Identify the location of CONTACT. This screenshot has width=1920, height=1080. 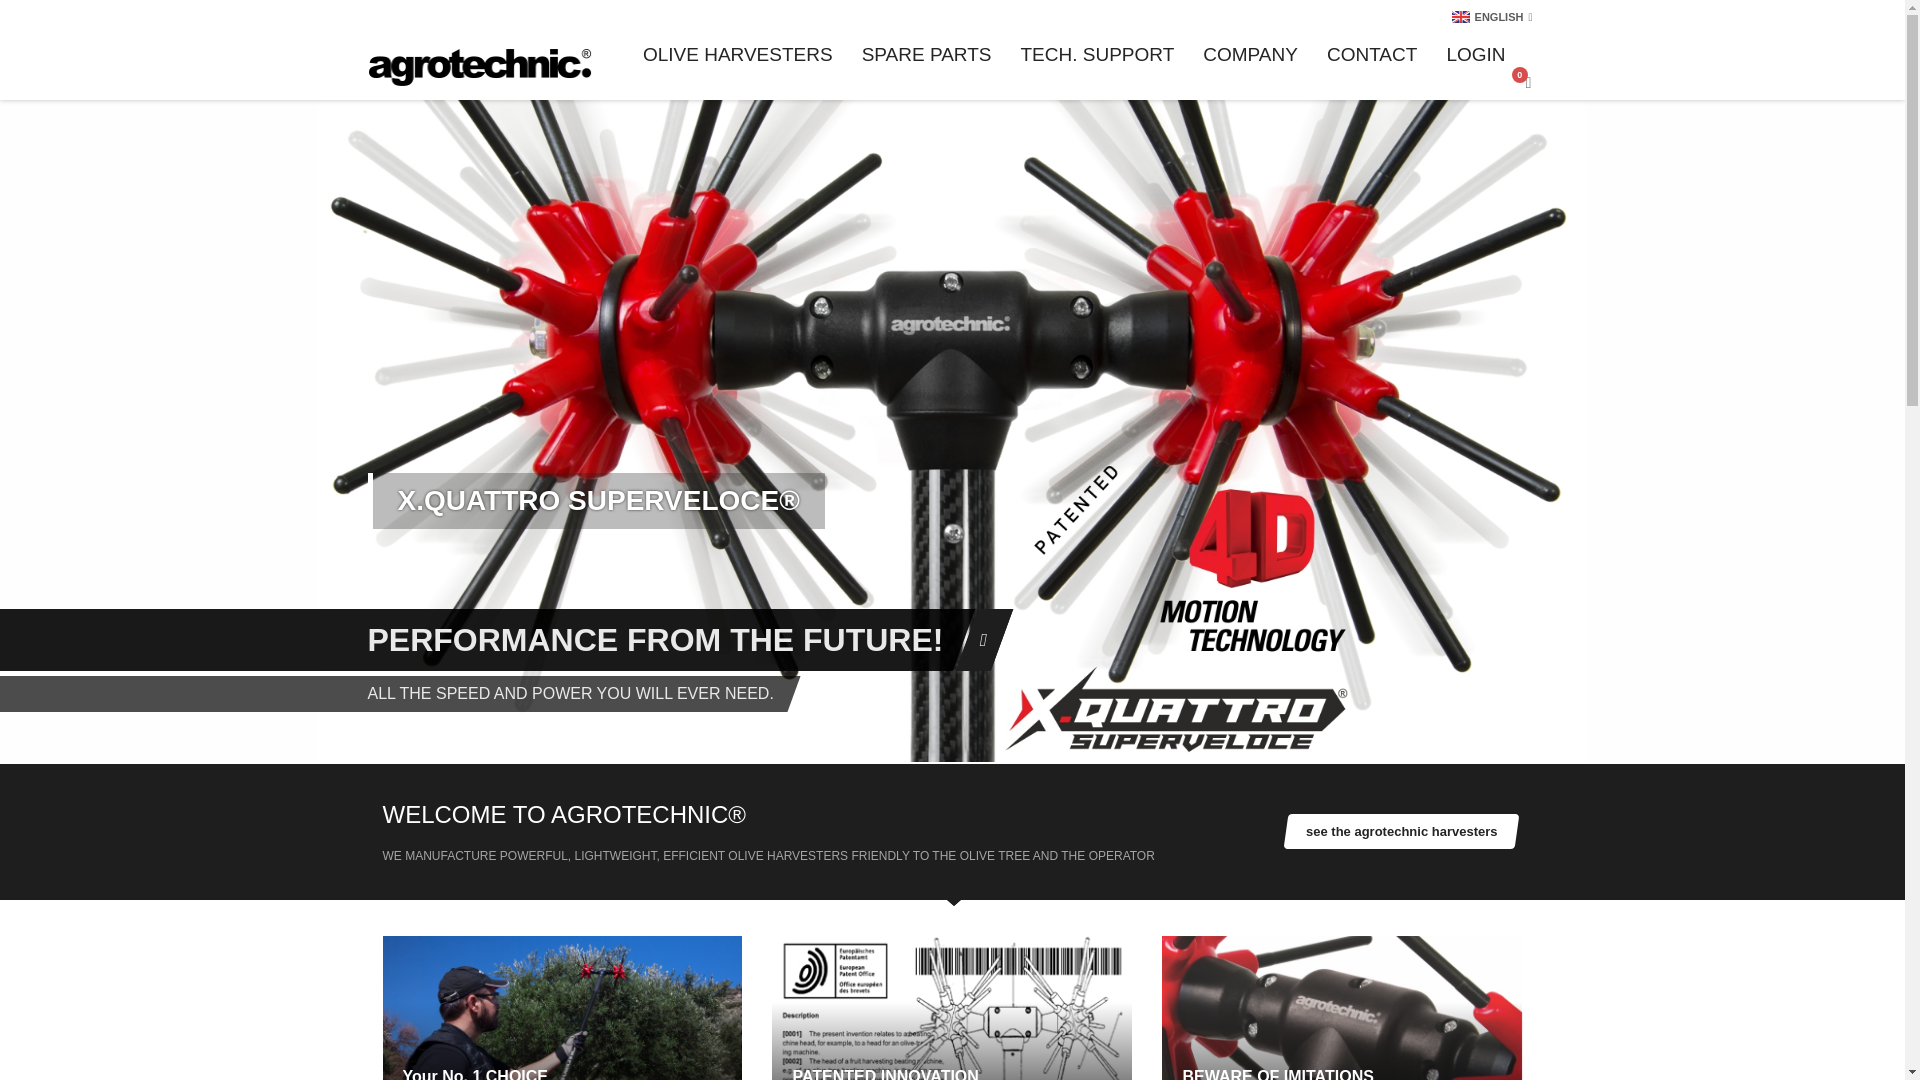
(1372, 54).